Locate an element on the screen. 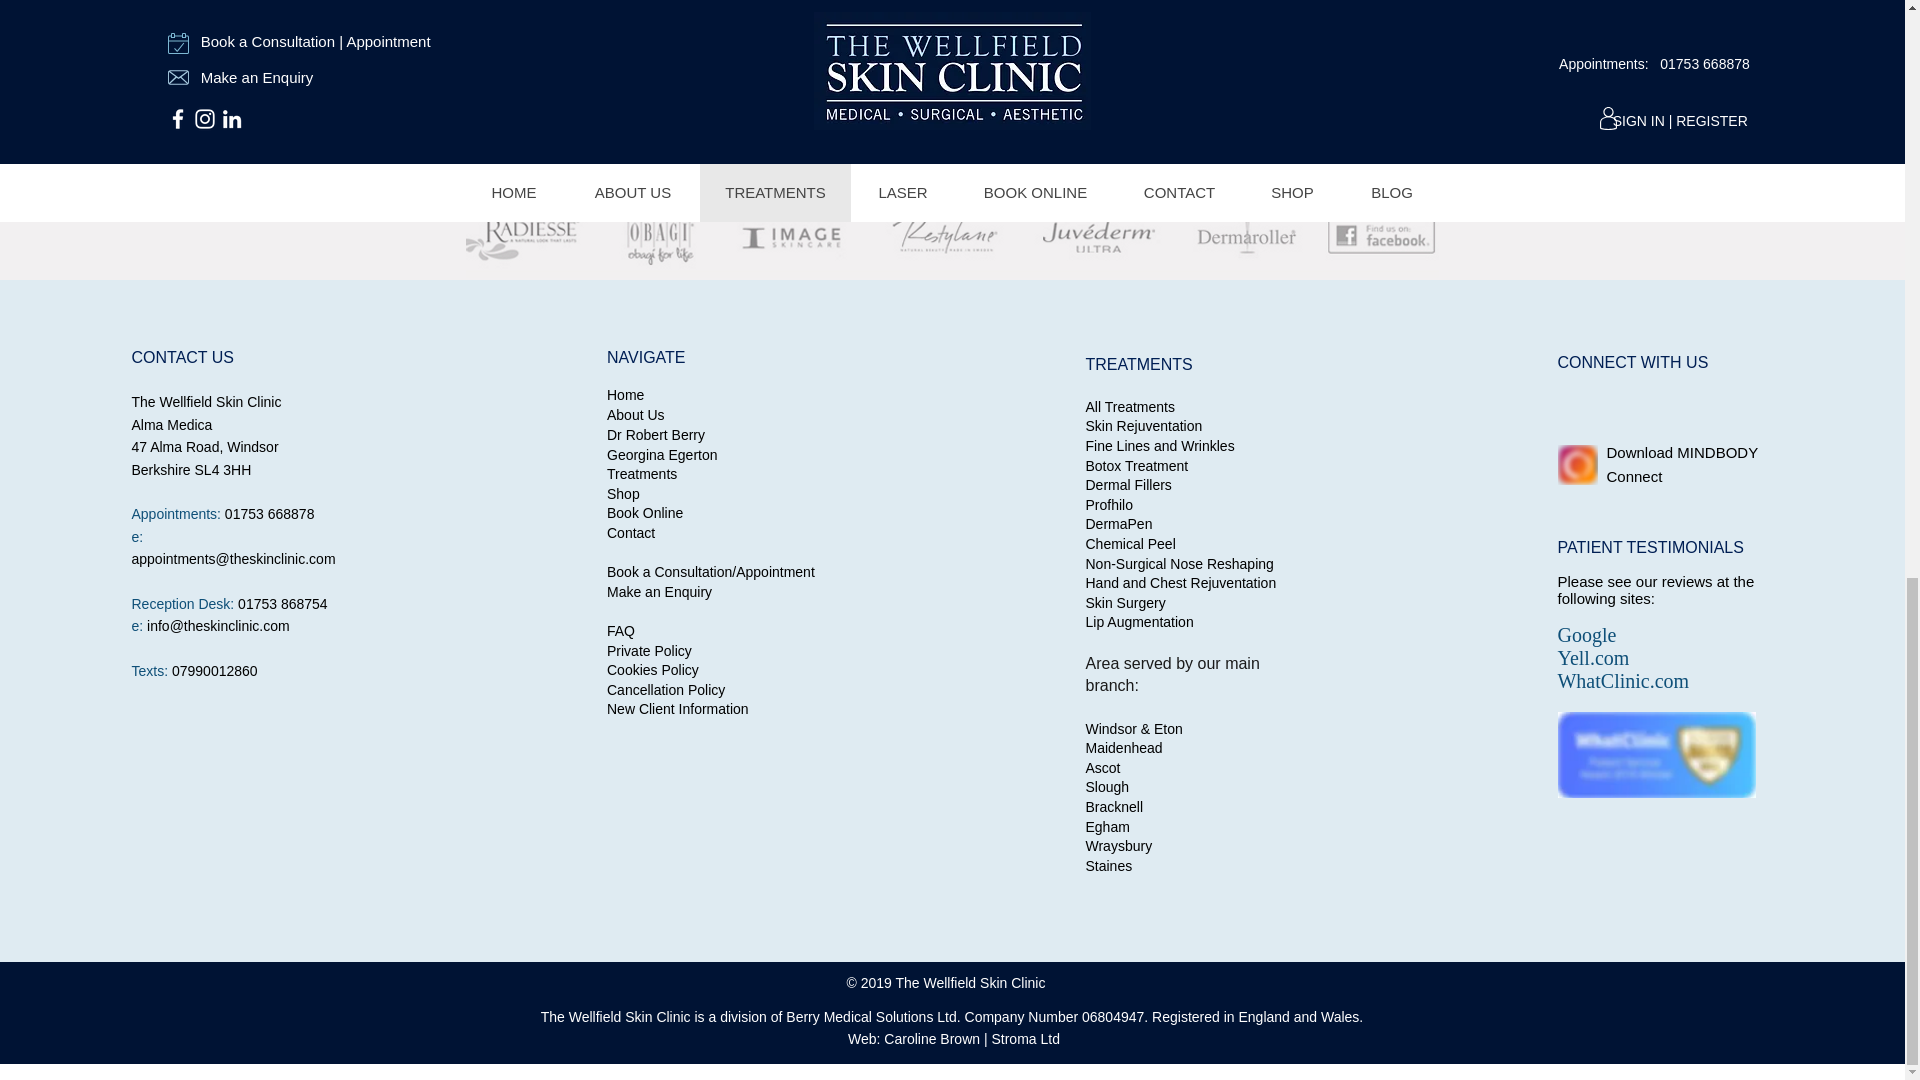 This screenshot has width=1920, height=1080. What Clinic Award Winner 2019 is located at coordinates (1656, 754).